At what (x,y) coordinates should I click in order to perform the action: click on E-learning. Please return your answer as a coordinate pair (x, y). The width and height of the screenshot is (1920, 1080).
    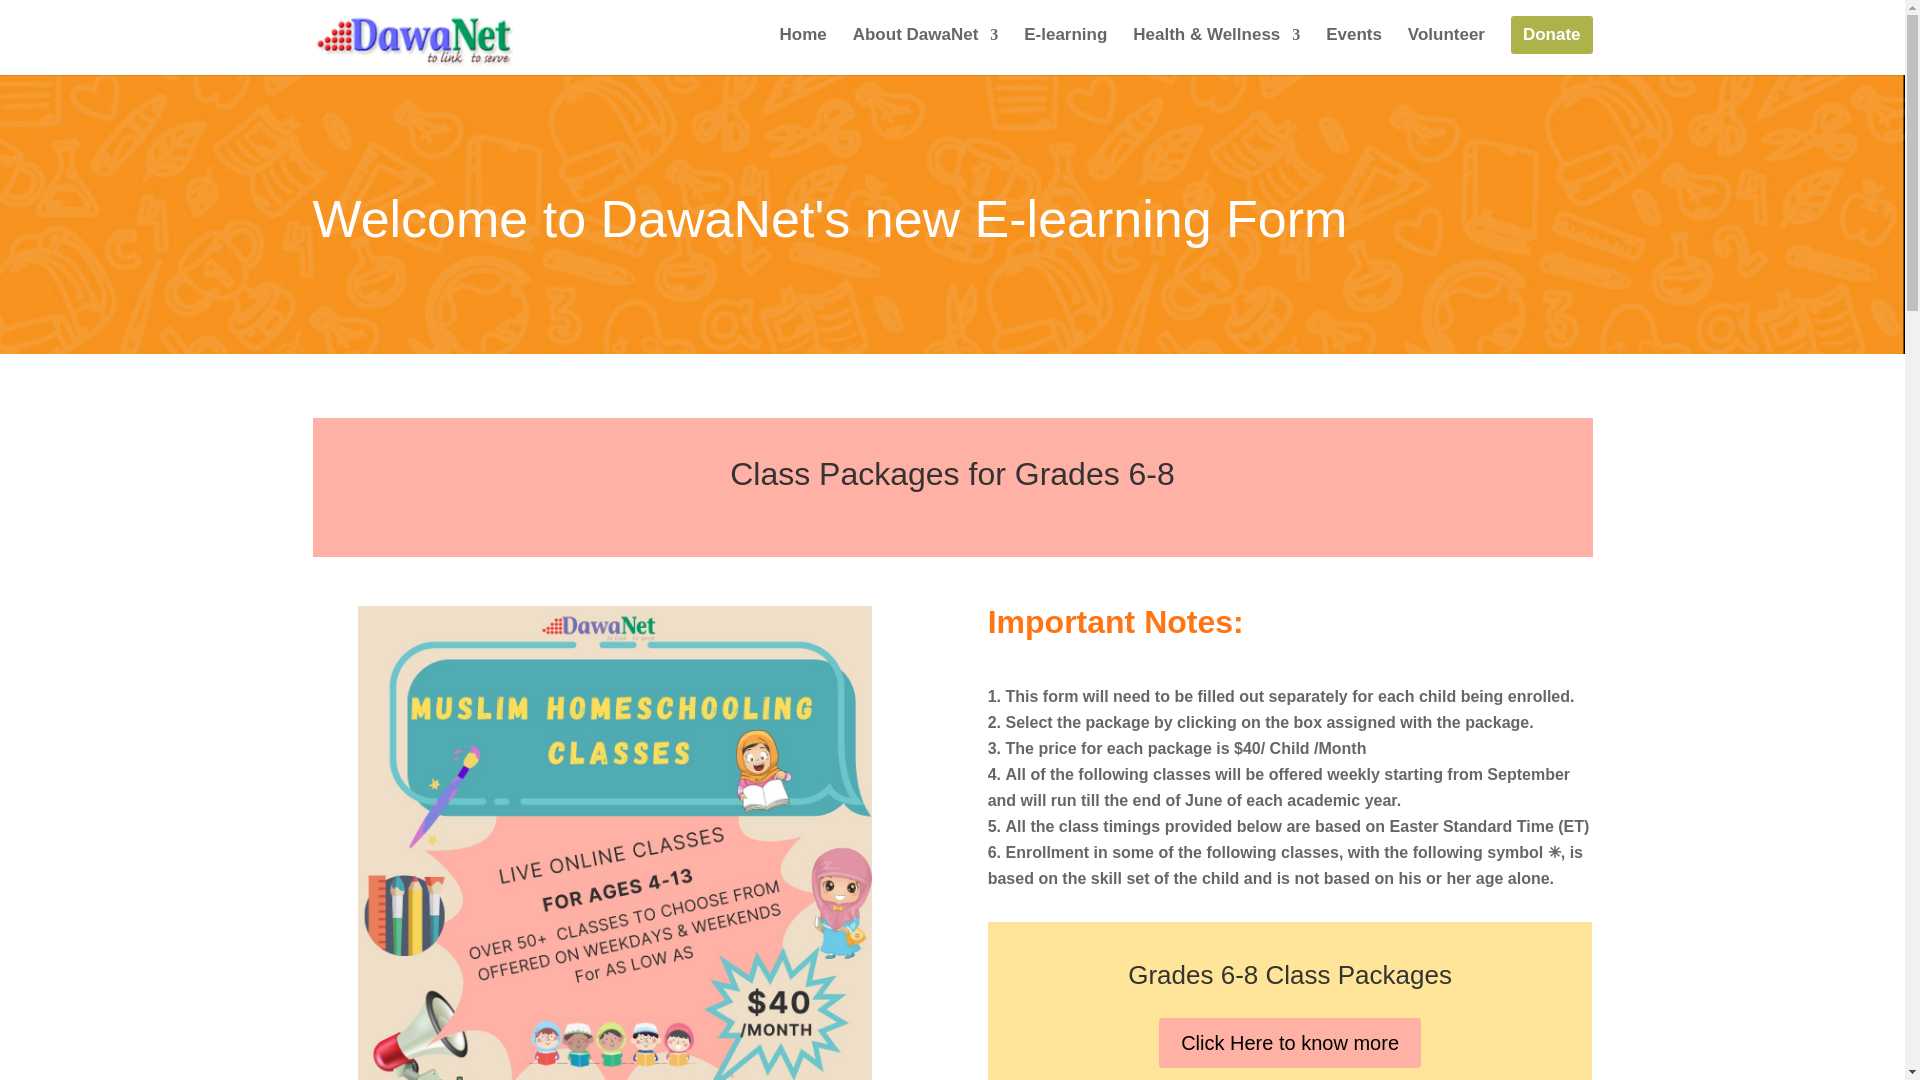
    Looking at the image, I should click on (1065, 51).